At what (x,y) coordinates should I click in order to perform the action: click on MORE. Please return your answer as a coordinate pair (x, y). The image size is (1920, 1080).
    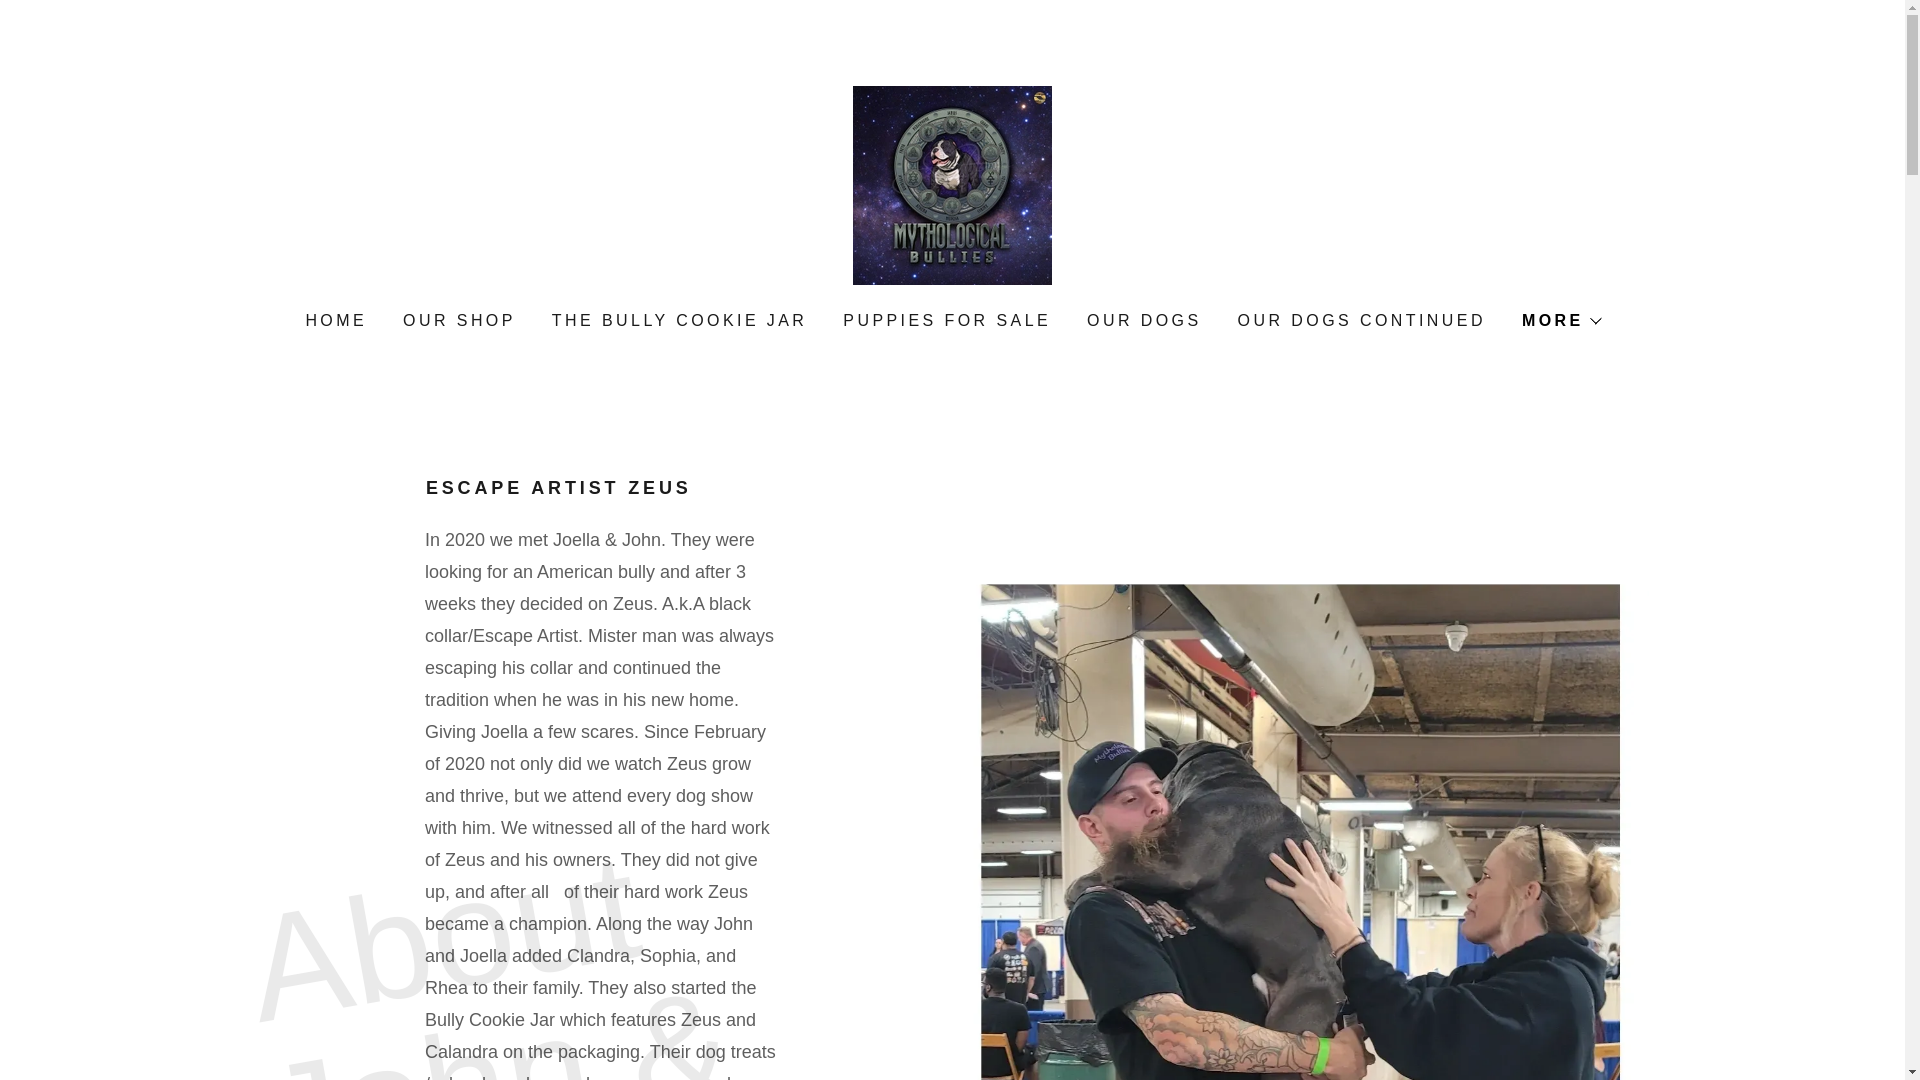
    Looking at the image, I should click on (1560, 320).